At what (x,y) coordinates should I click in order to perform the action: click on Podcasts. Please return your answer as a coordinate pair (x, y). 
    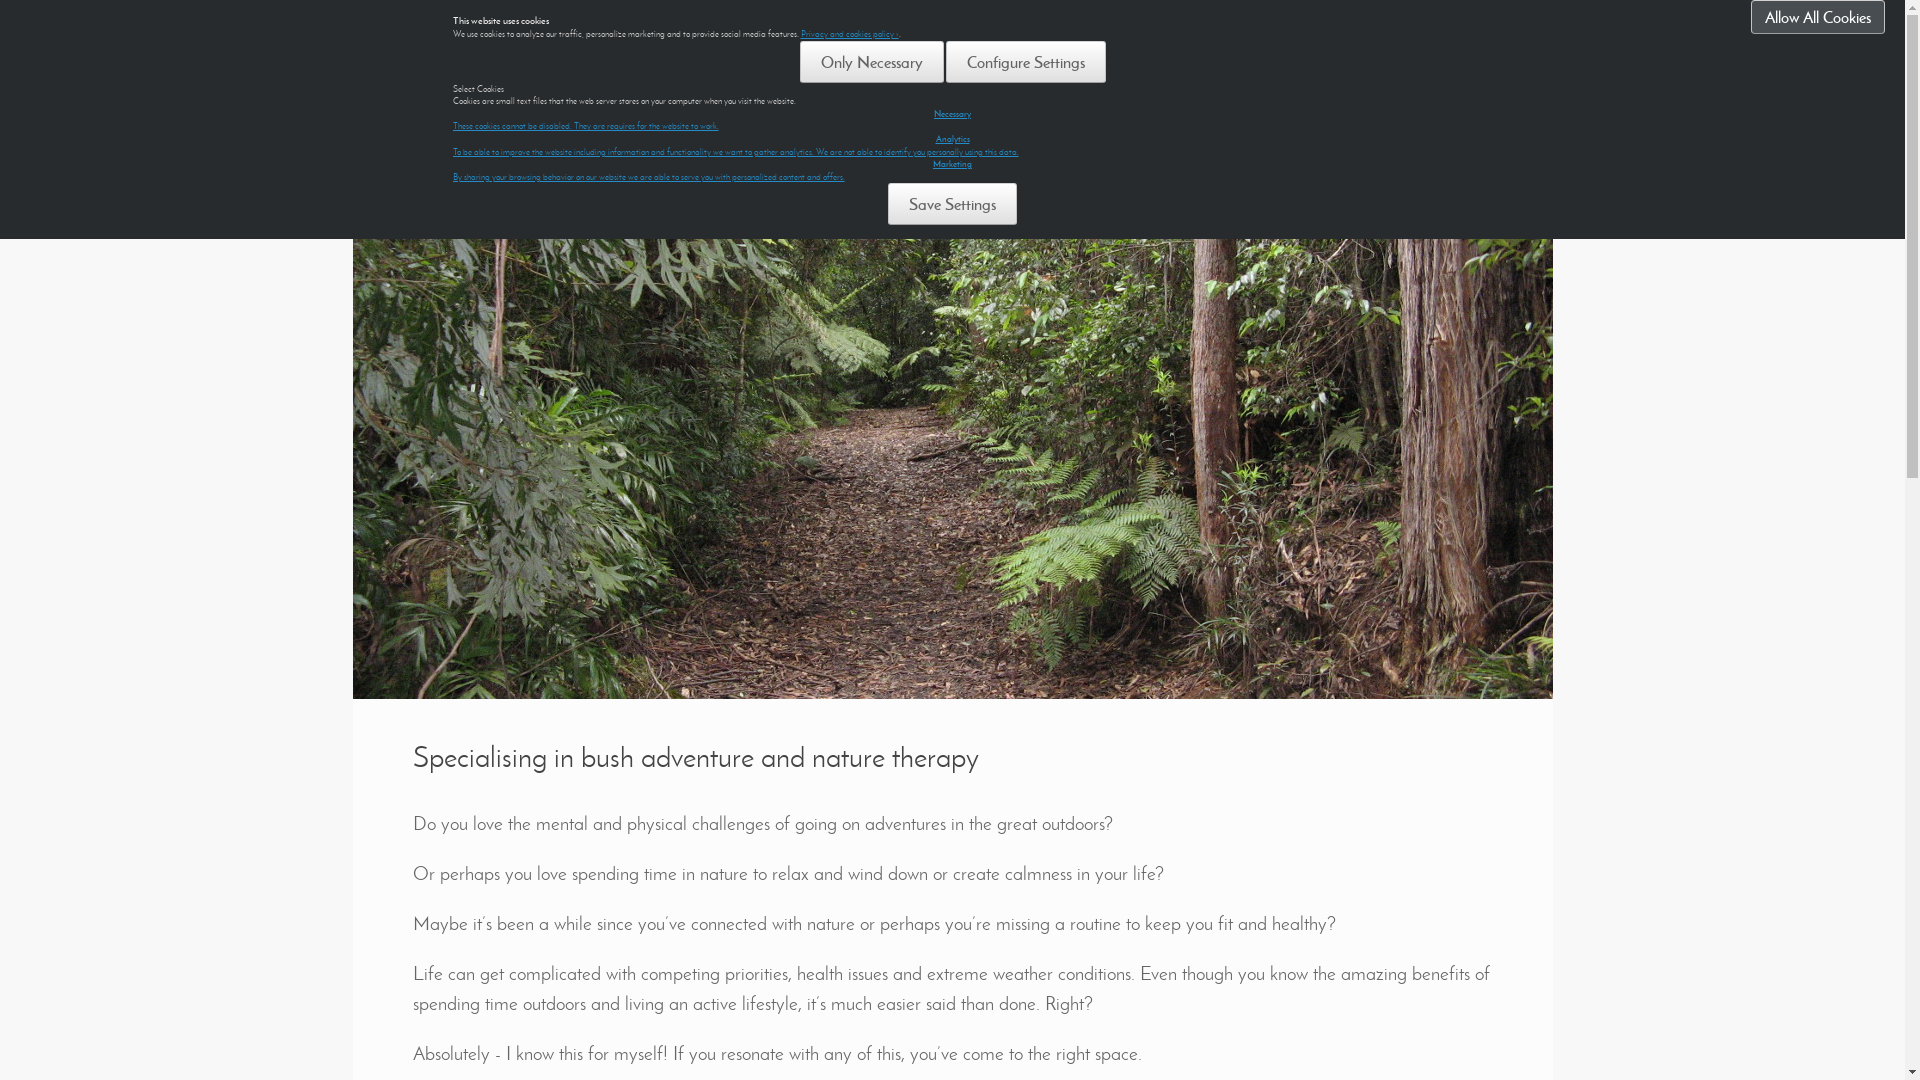
    Looking at the image, I should click on (808, 214).